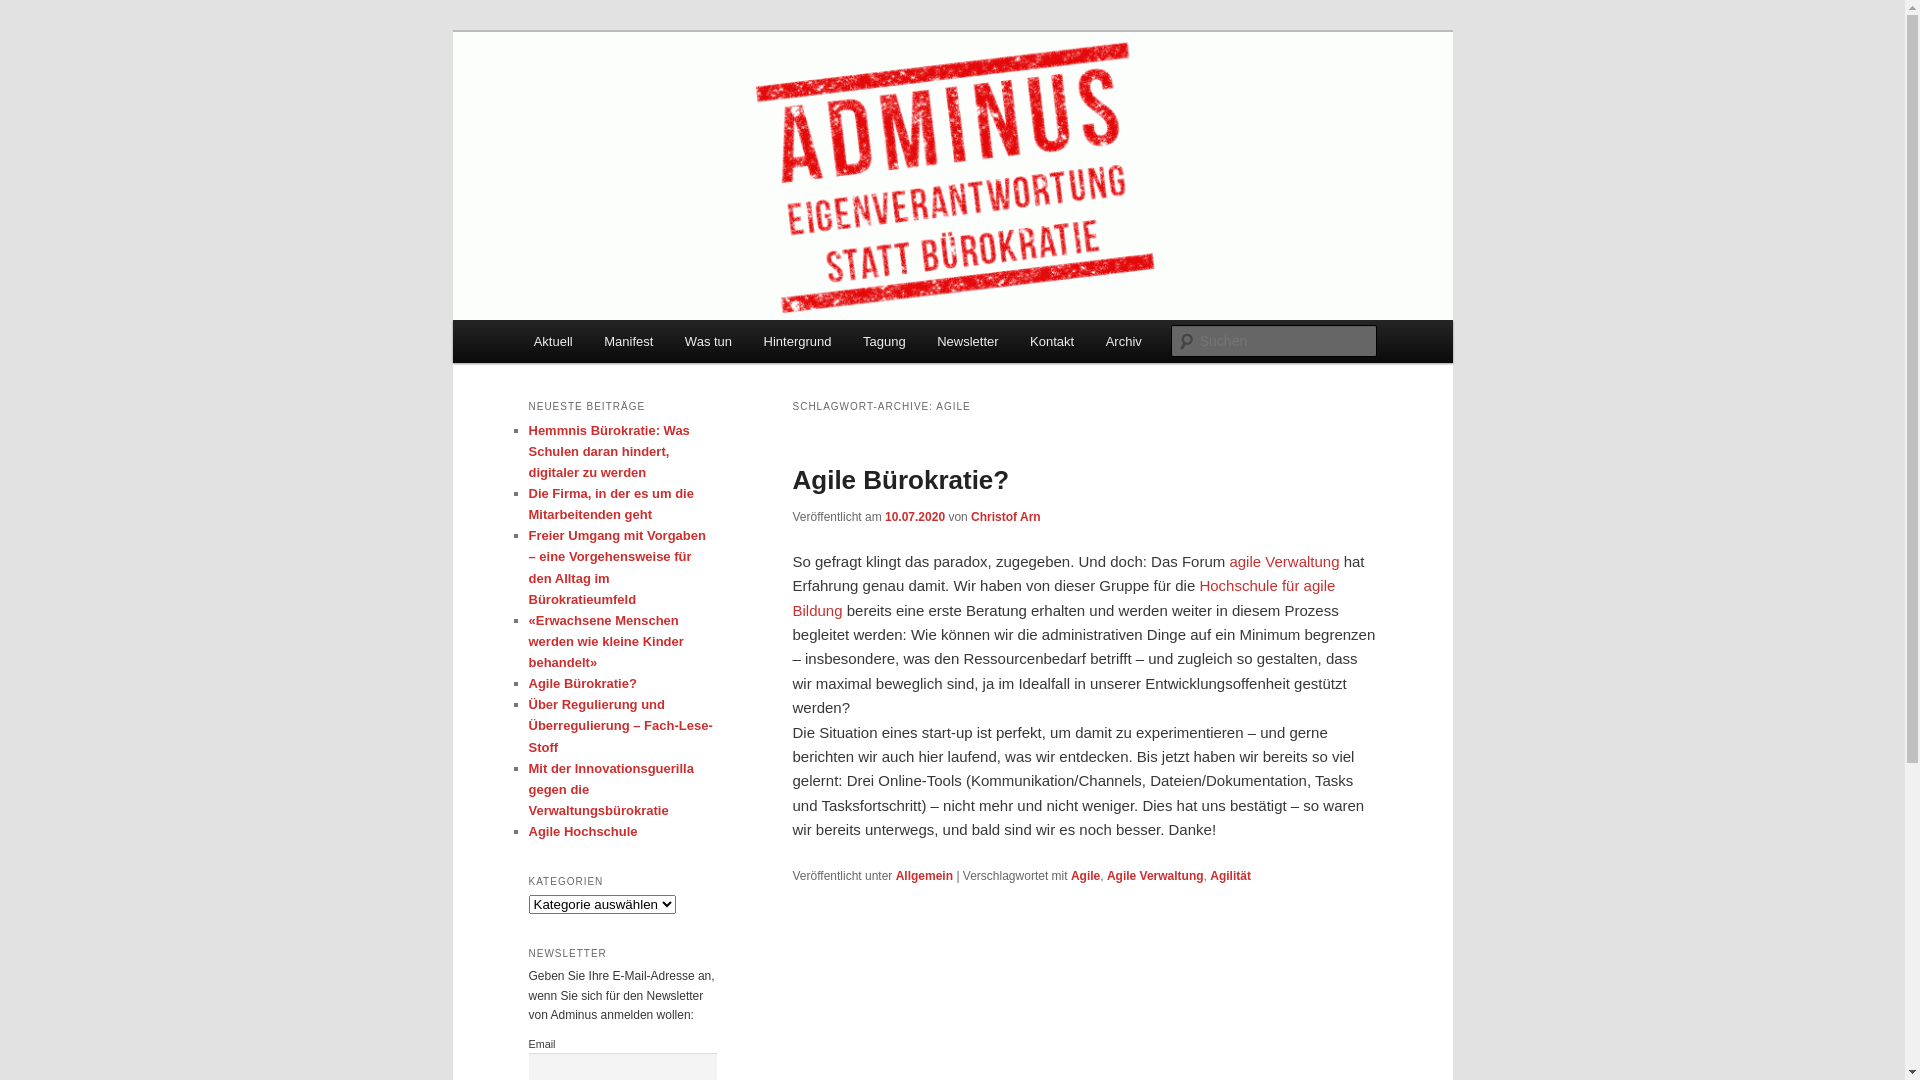  I want to click on Agile Verwaltung, so click(1156, 876).